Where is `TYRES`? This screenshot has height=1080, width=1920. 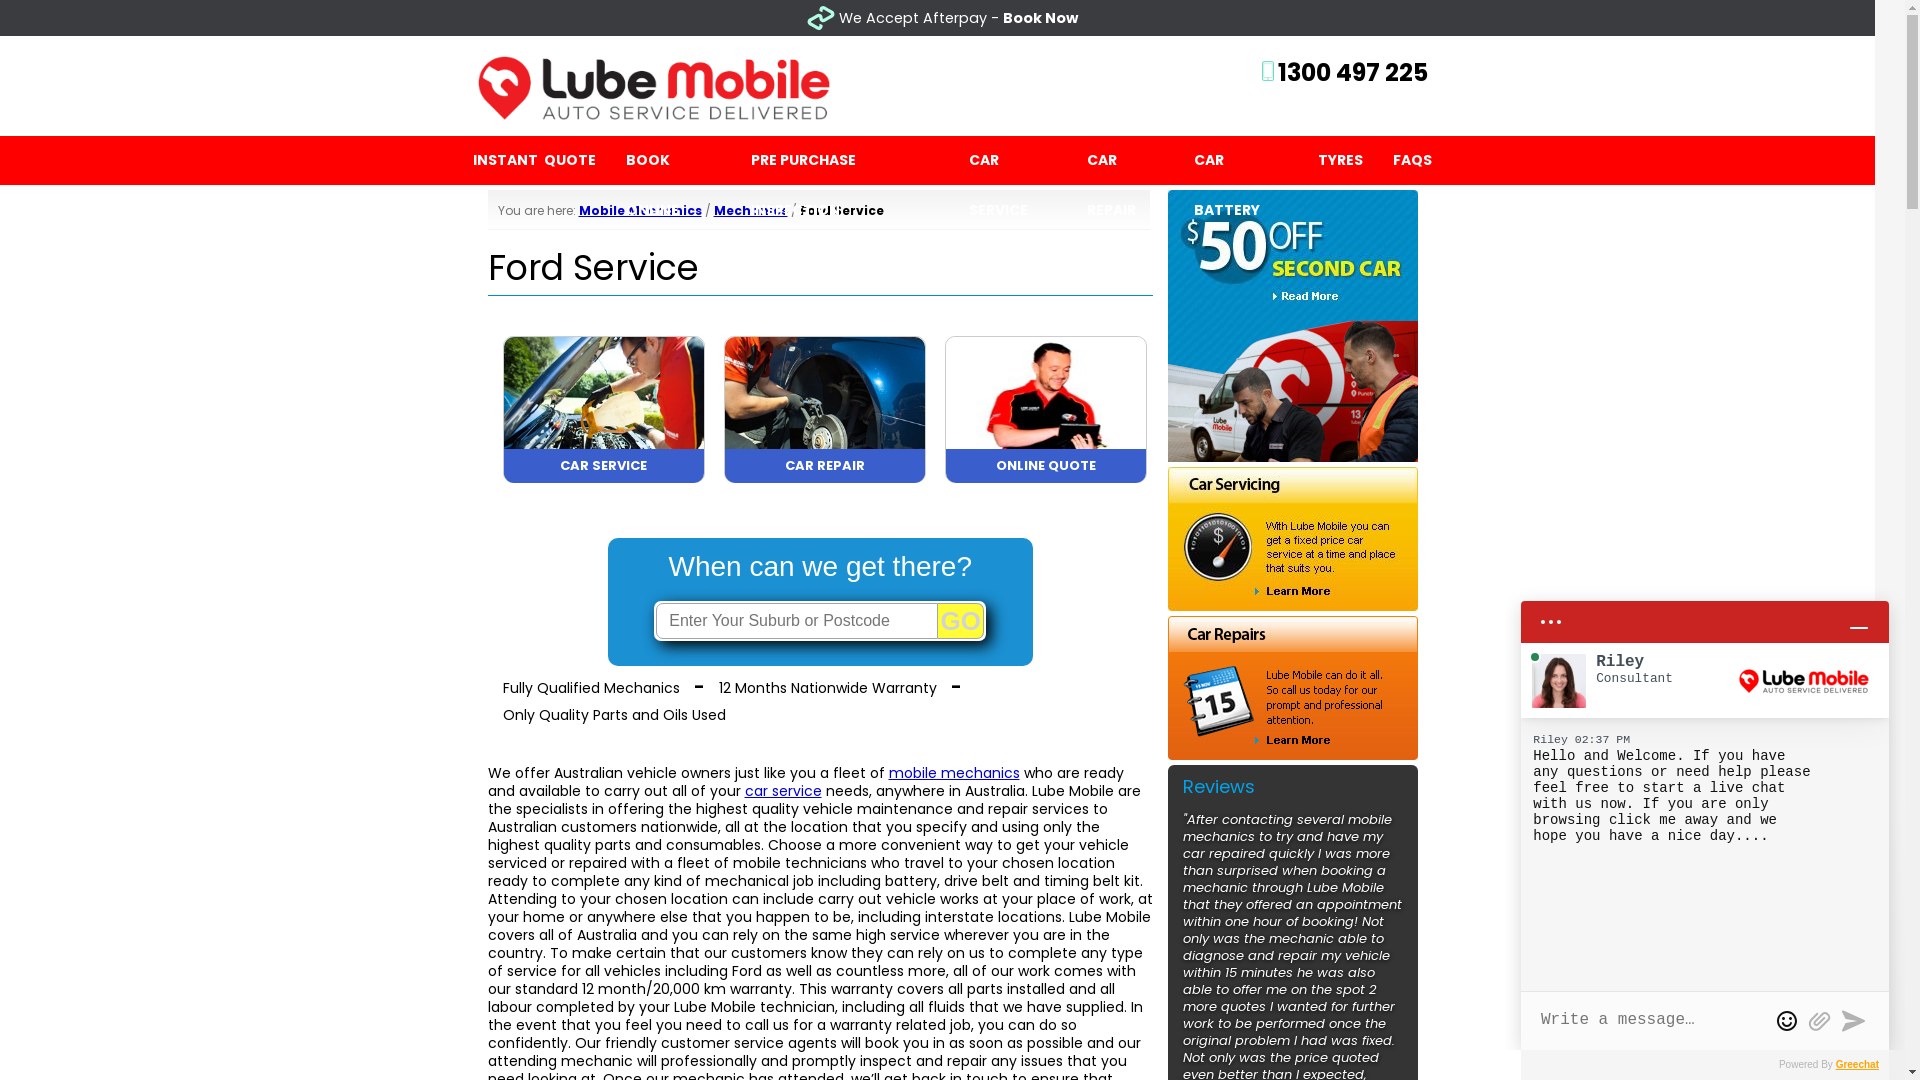
TYRES is located at coordinates (1340, 160).